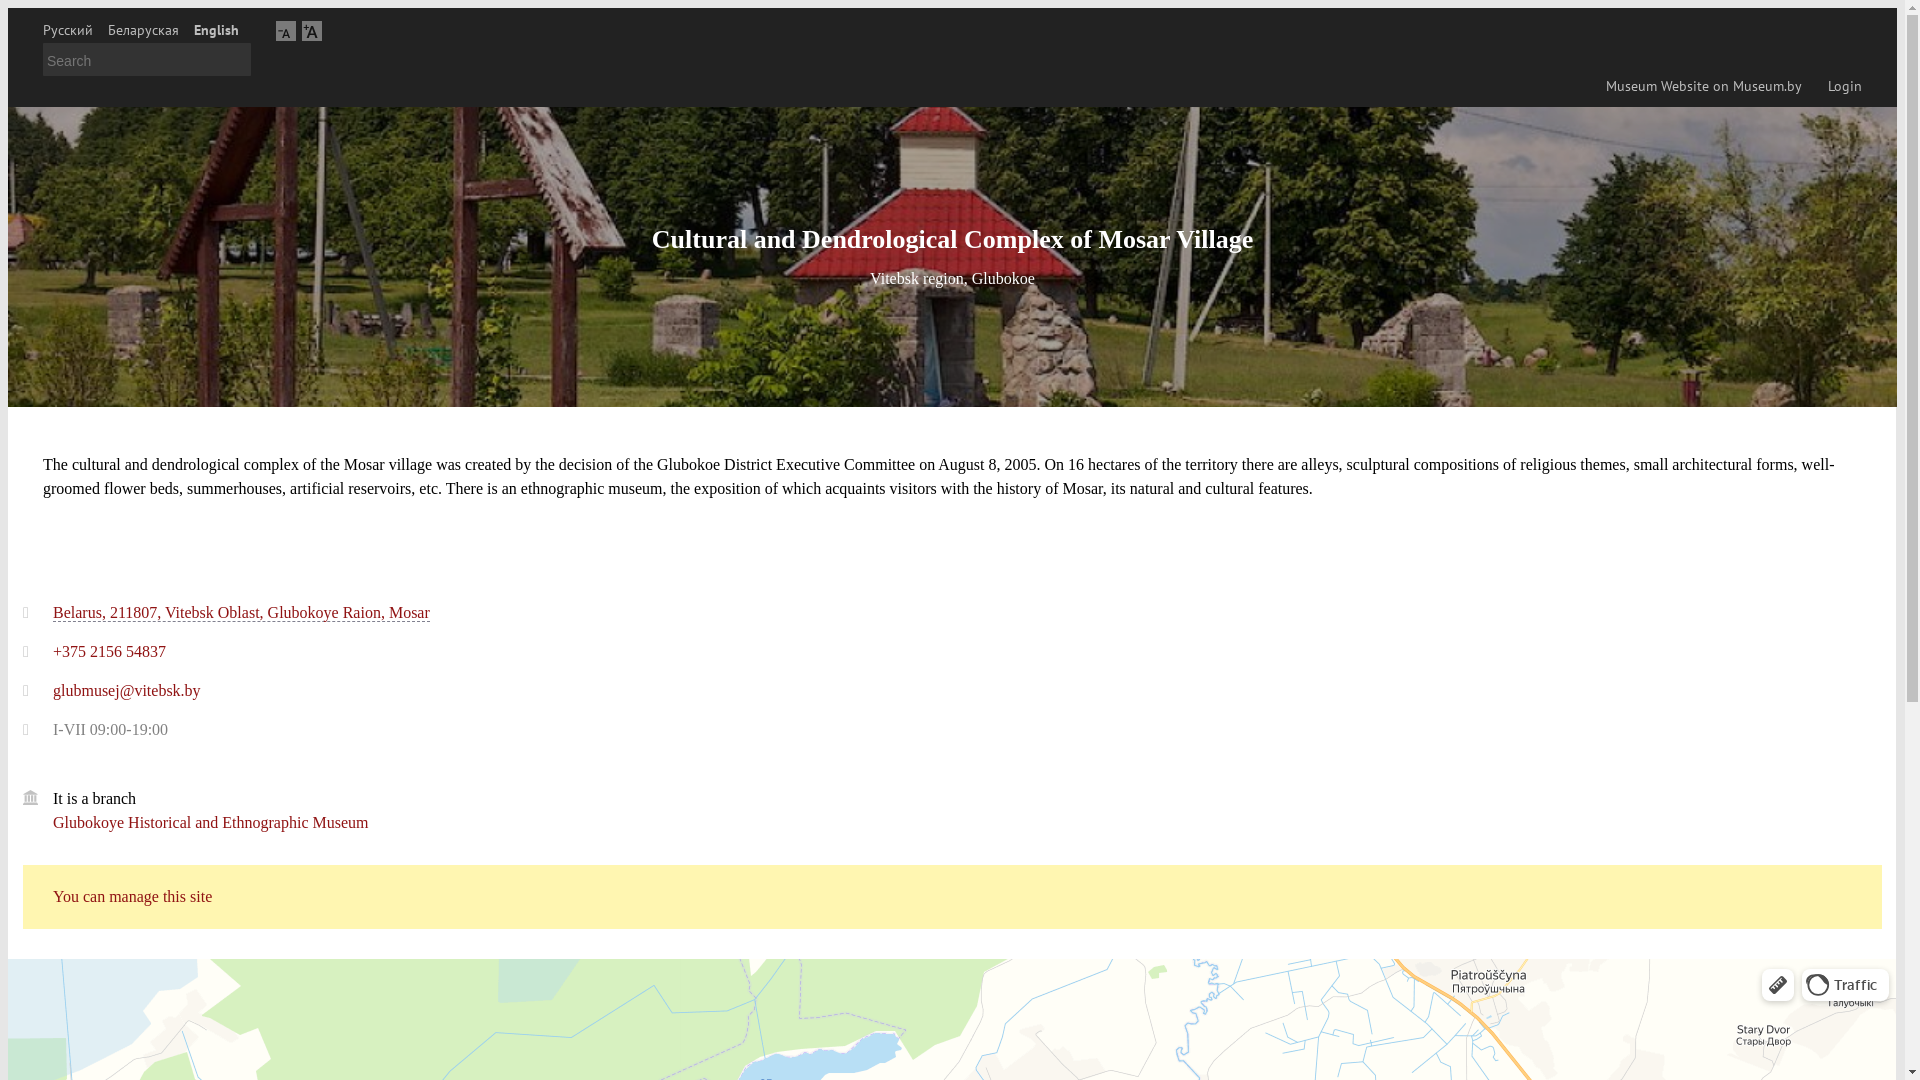  I want to click on glubmusej@vitebsk.by, so click(127, 690).